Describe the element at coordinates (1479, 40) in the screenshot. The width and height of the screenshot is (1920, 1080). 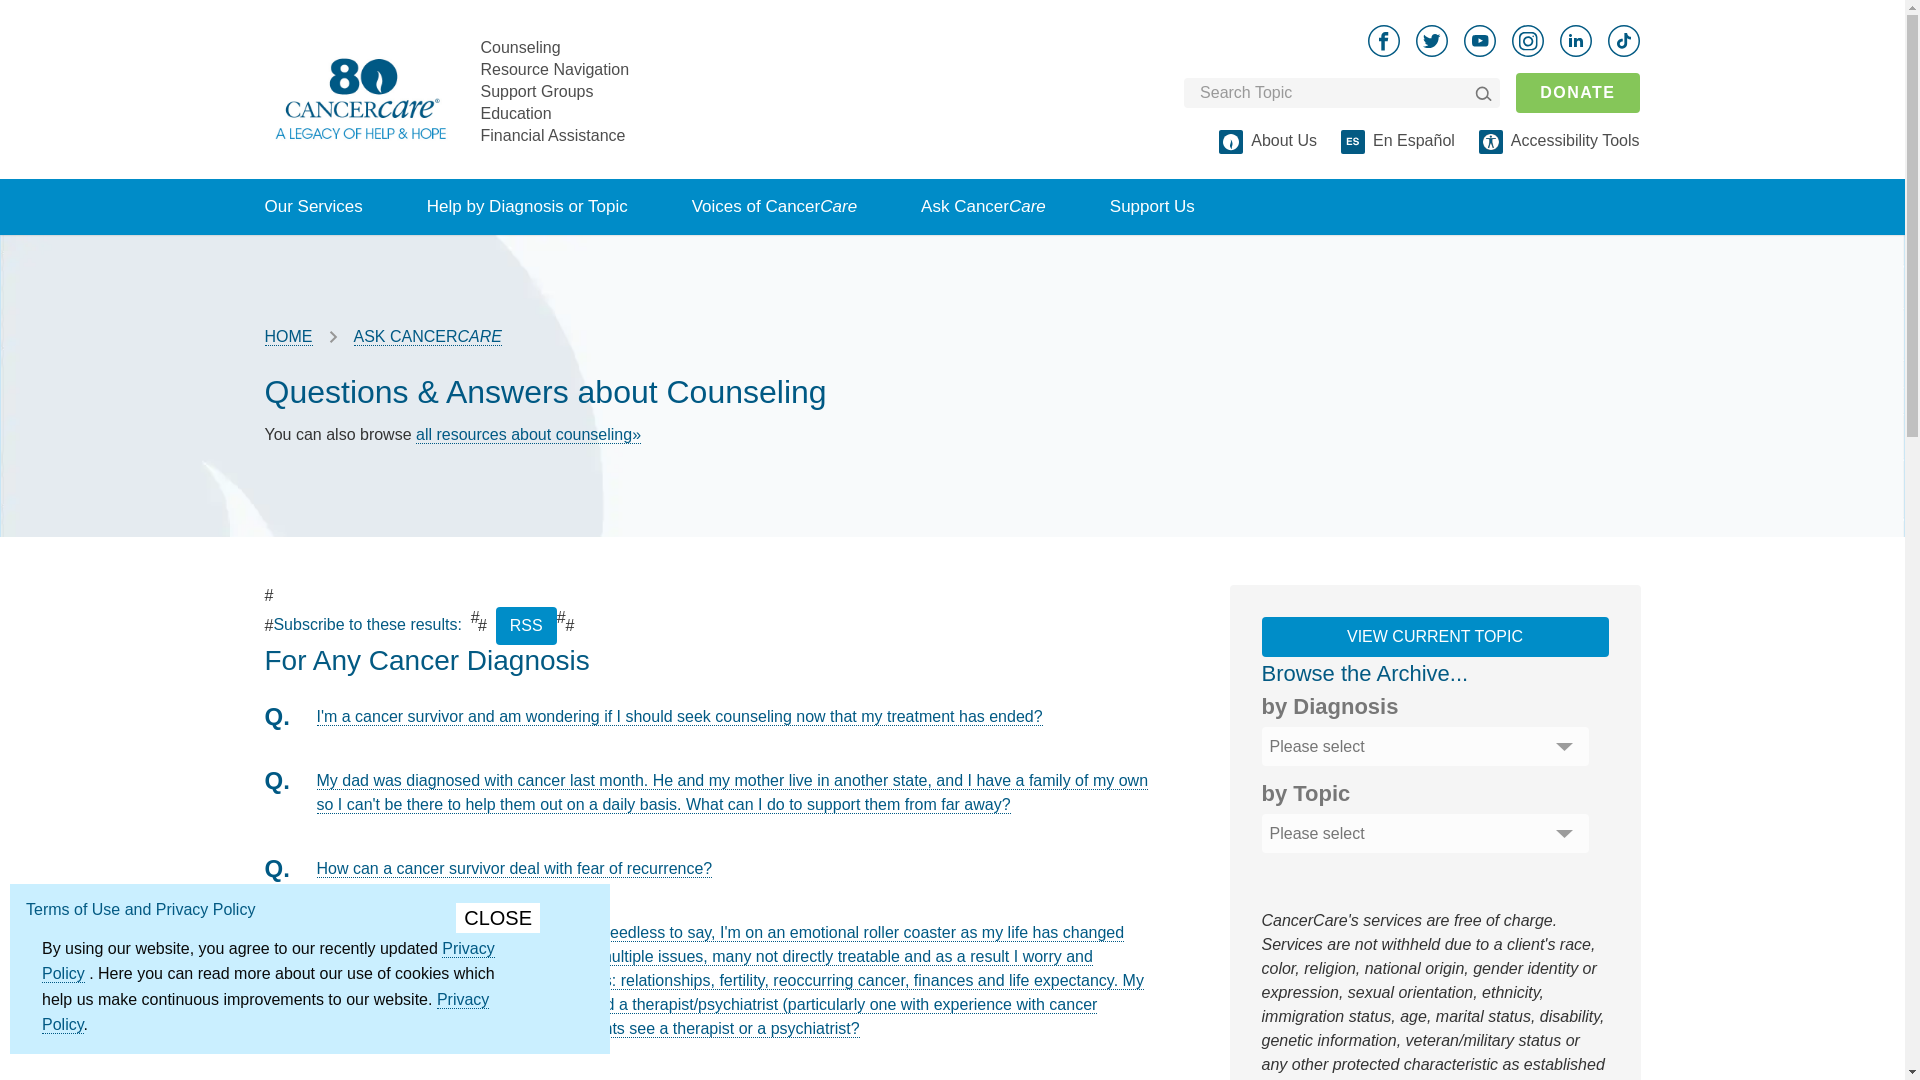
I see `YouTube` at that location.